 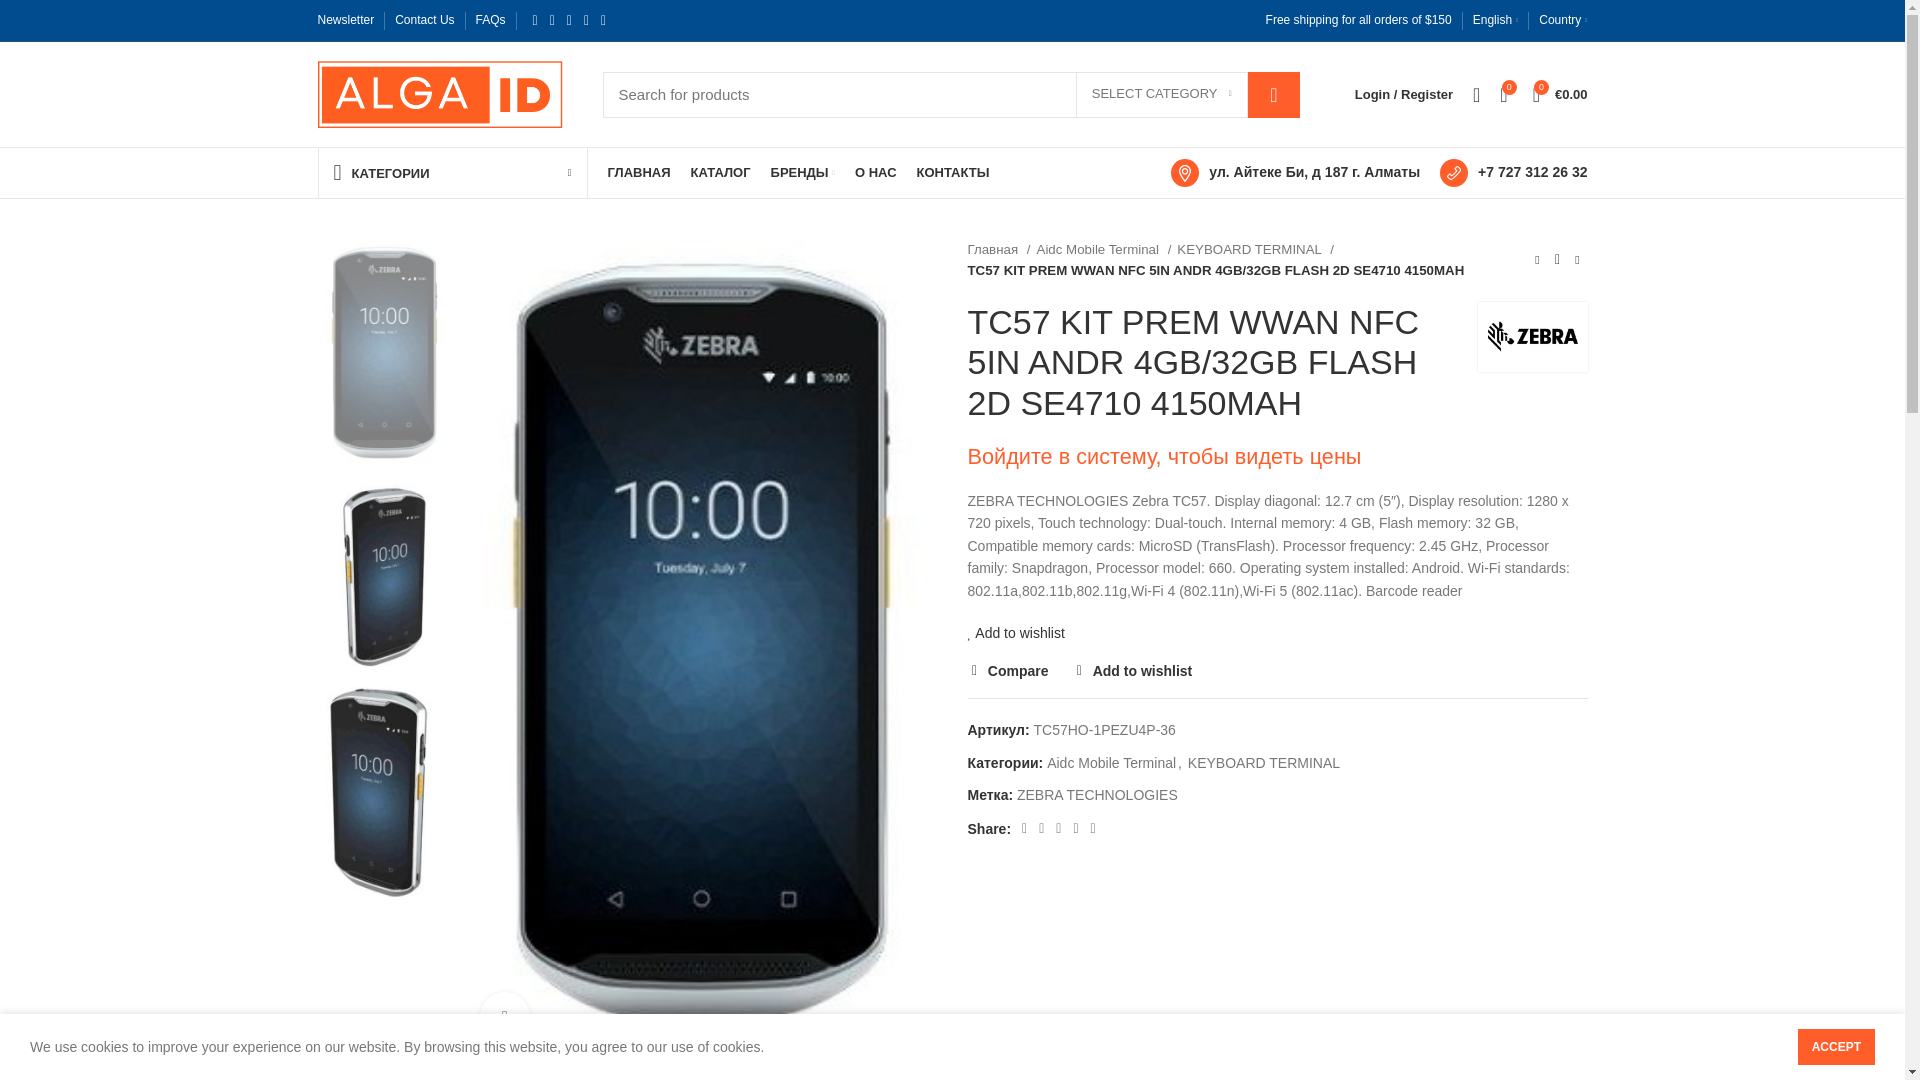 What do you see at coordinates (346, 20) in the screenshot?
I see `Newsletter` at bounding box center [346, 20].